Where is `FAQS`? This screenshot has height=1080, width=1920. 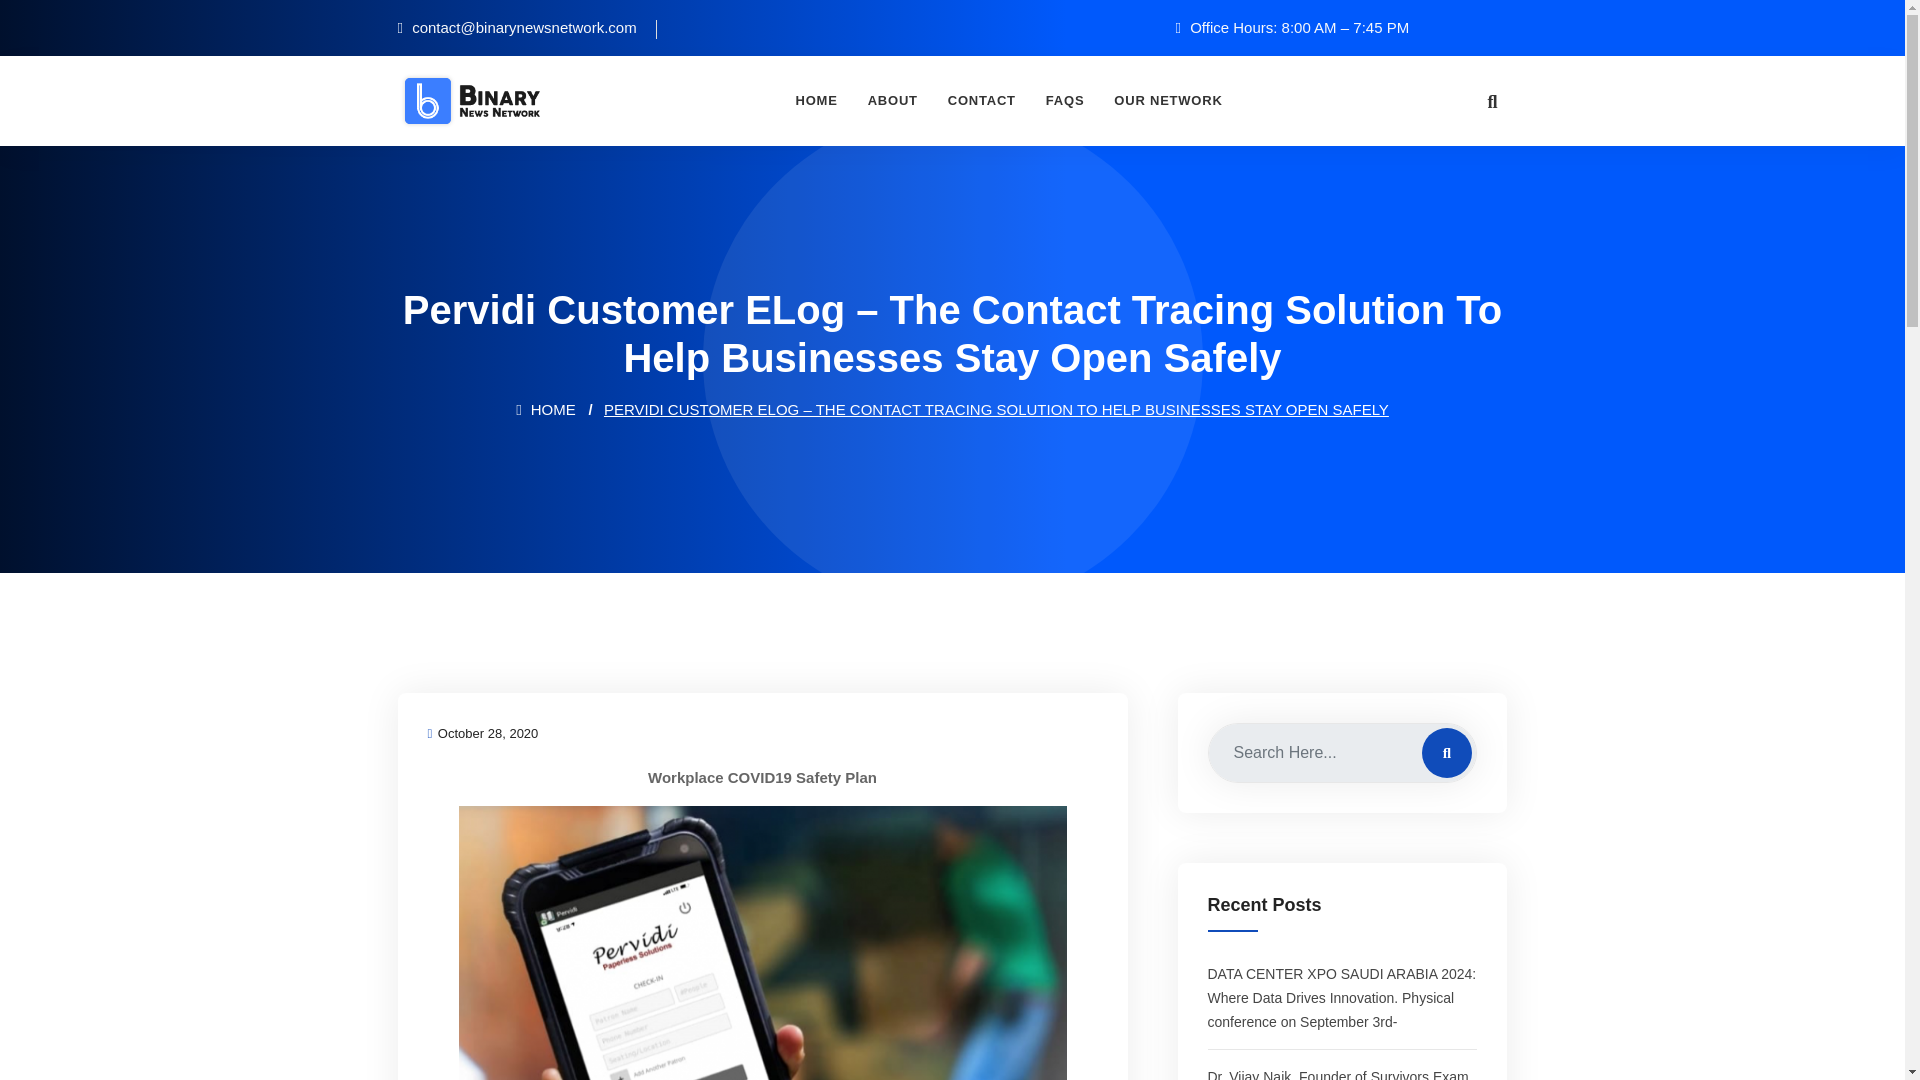
FAQS is located at coordinates (1066, 100).